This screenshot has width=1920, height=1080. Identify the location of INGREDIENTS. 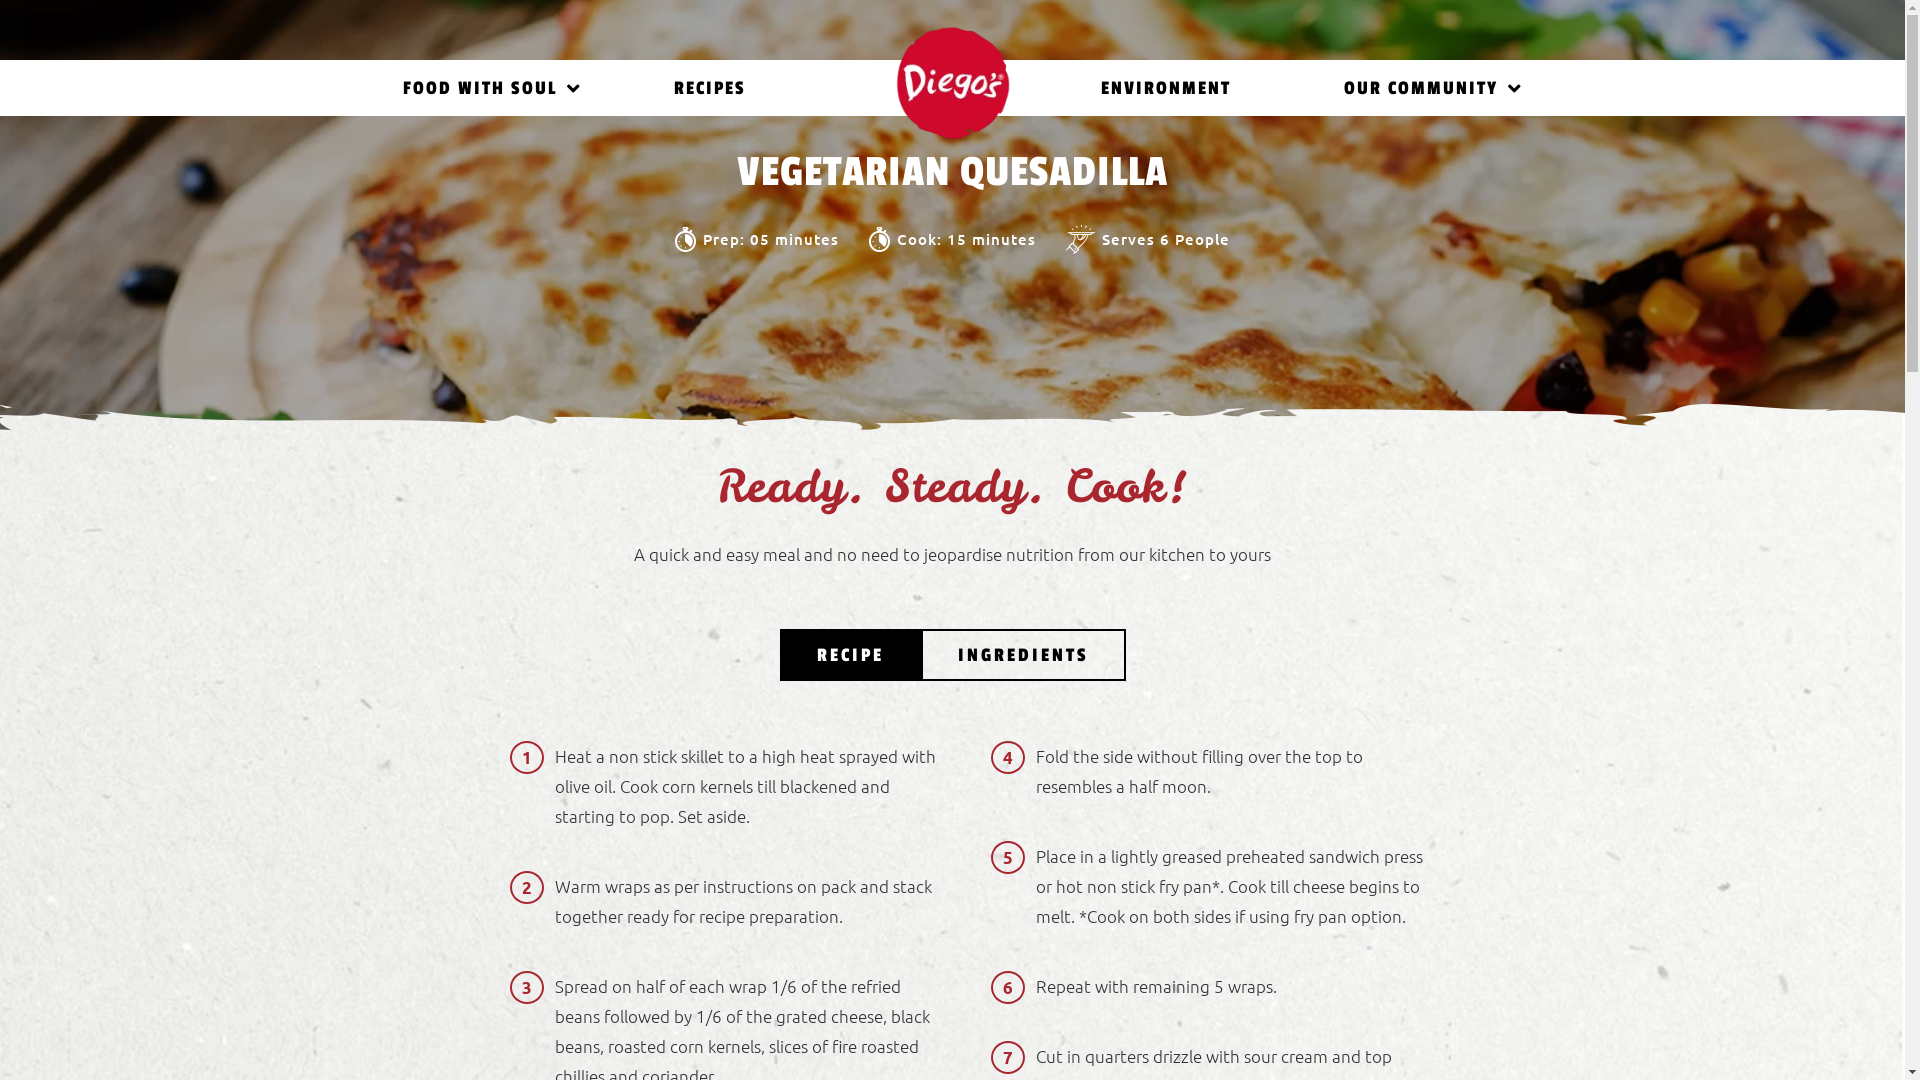
(1022, 655).